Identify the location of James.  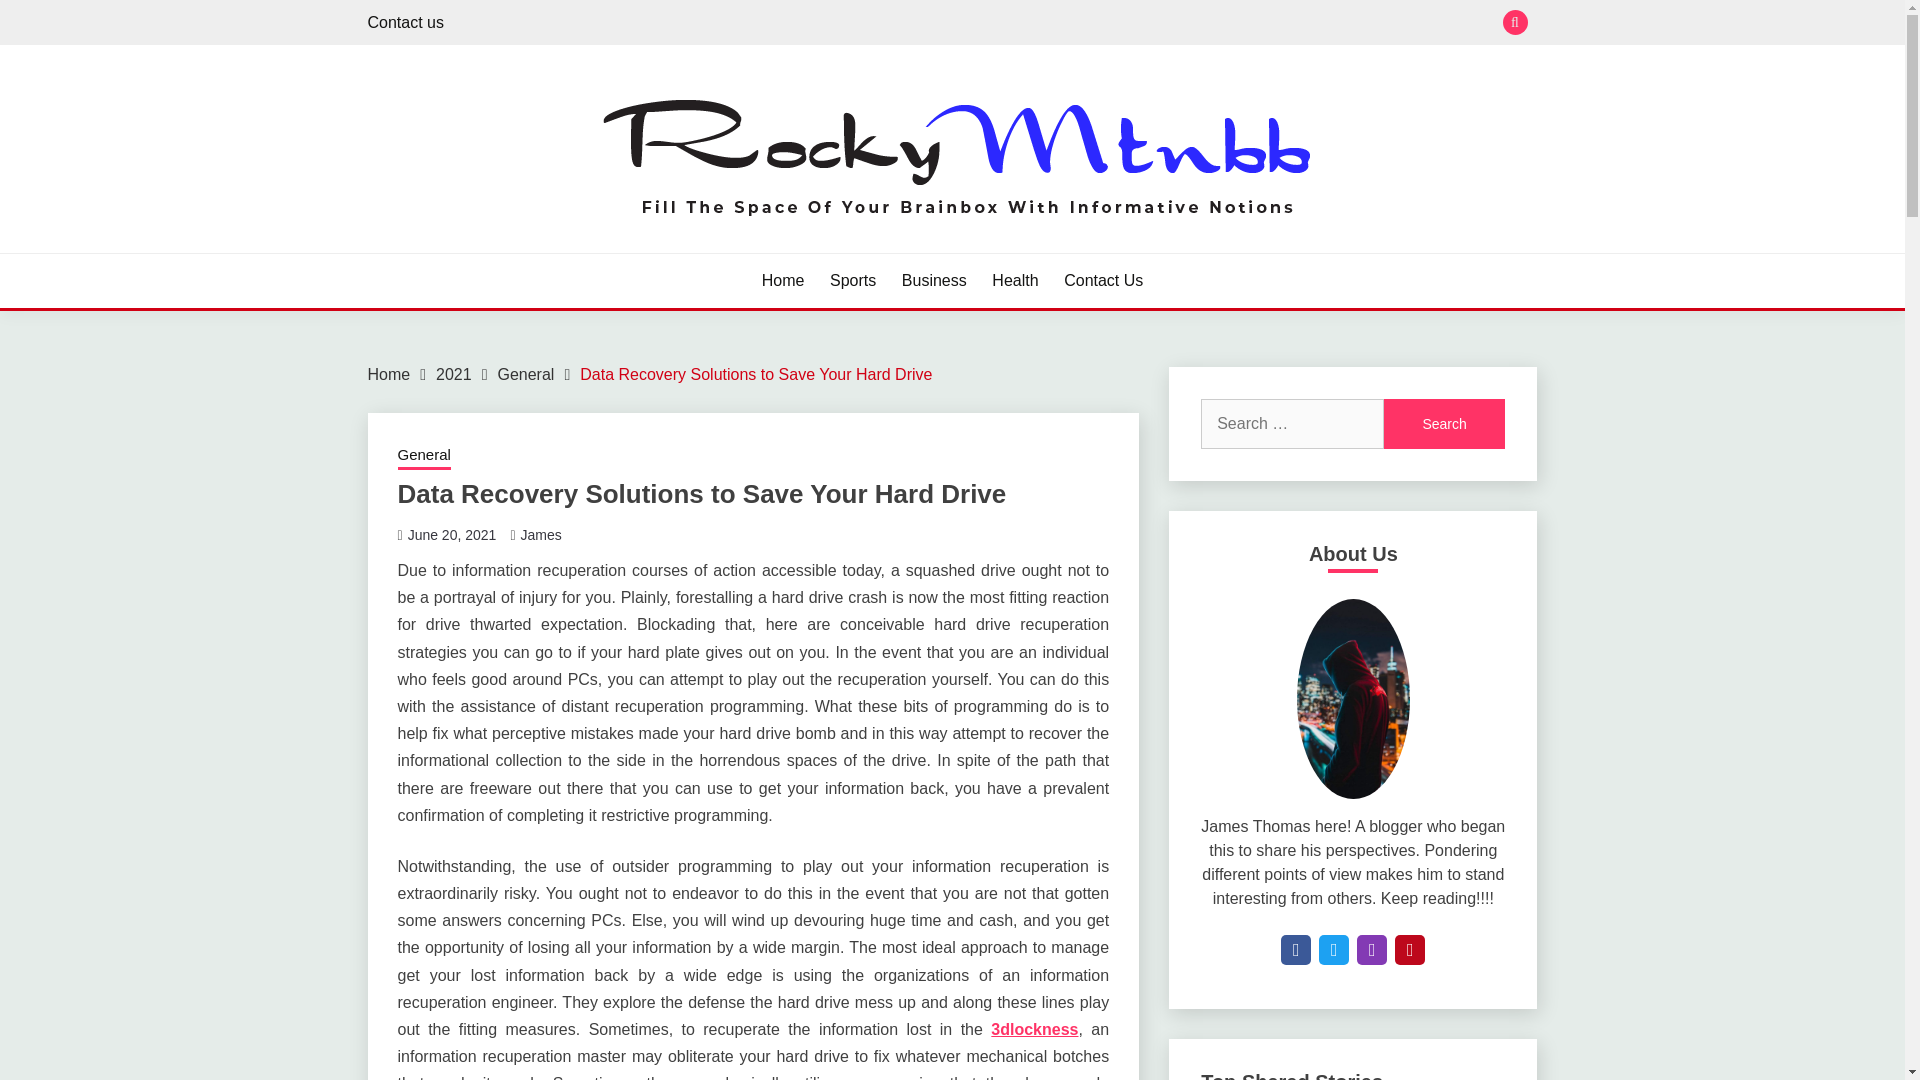
(540, 535).